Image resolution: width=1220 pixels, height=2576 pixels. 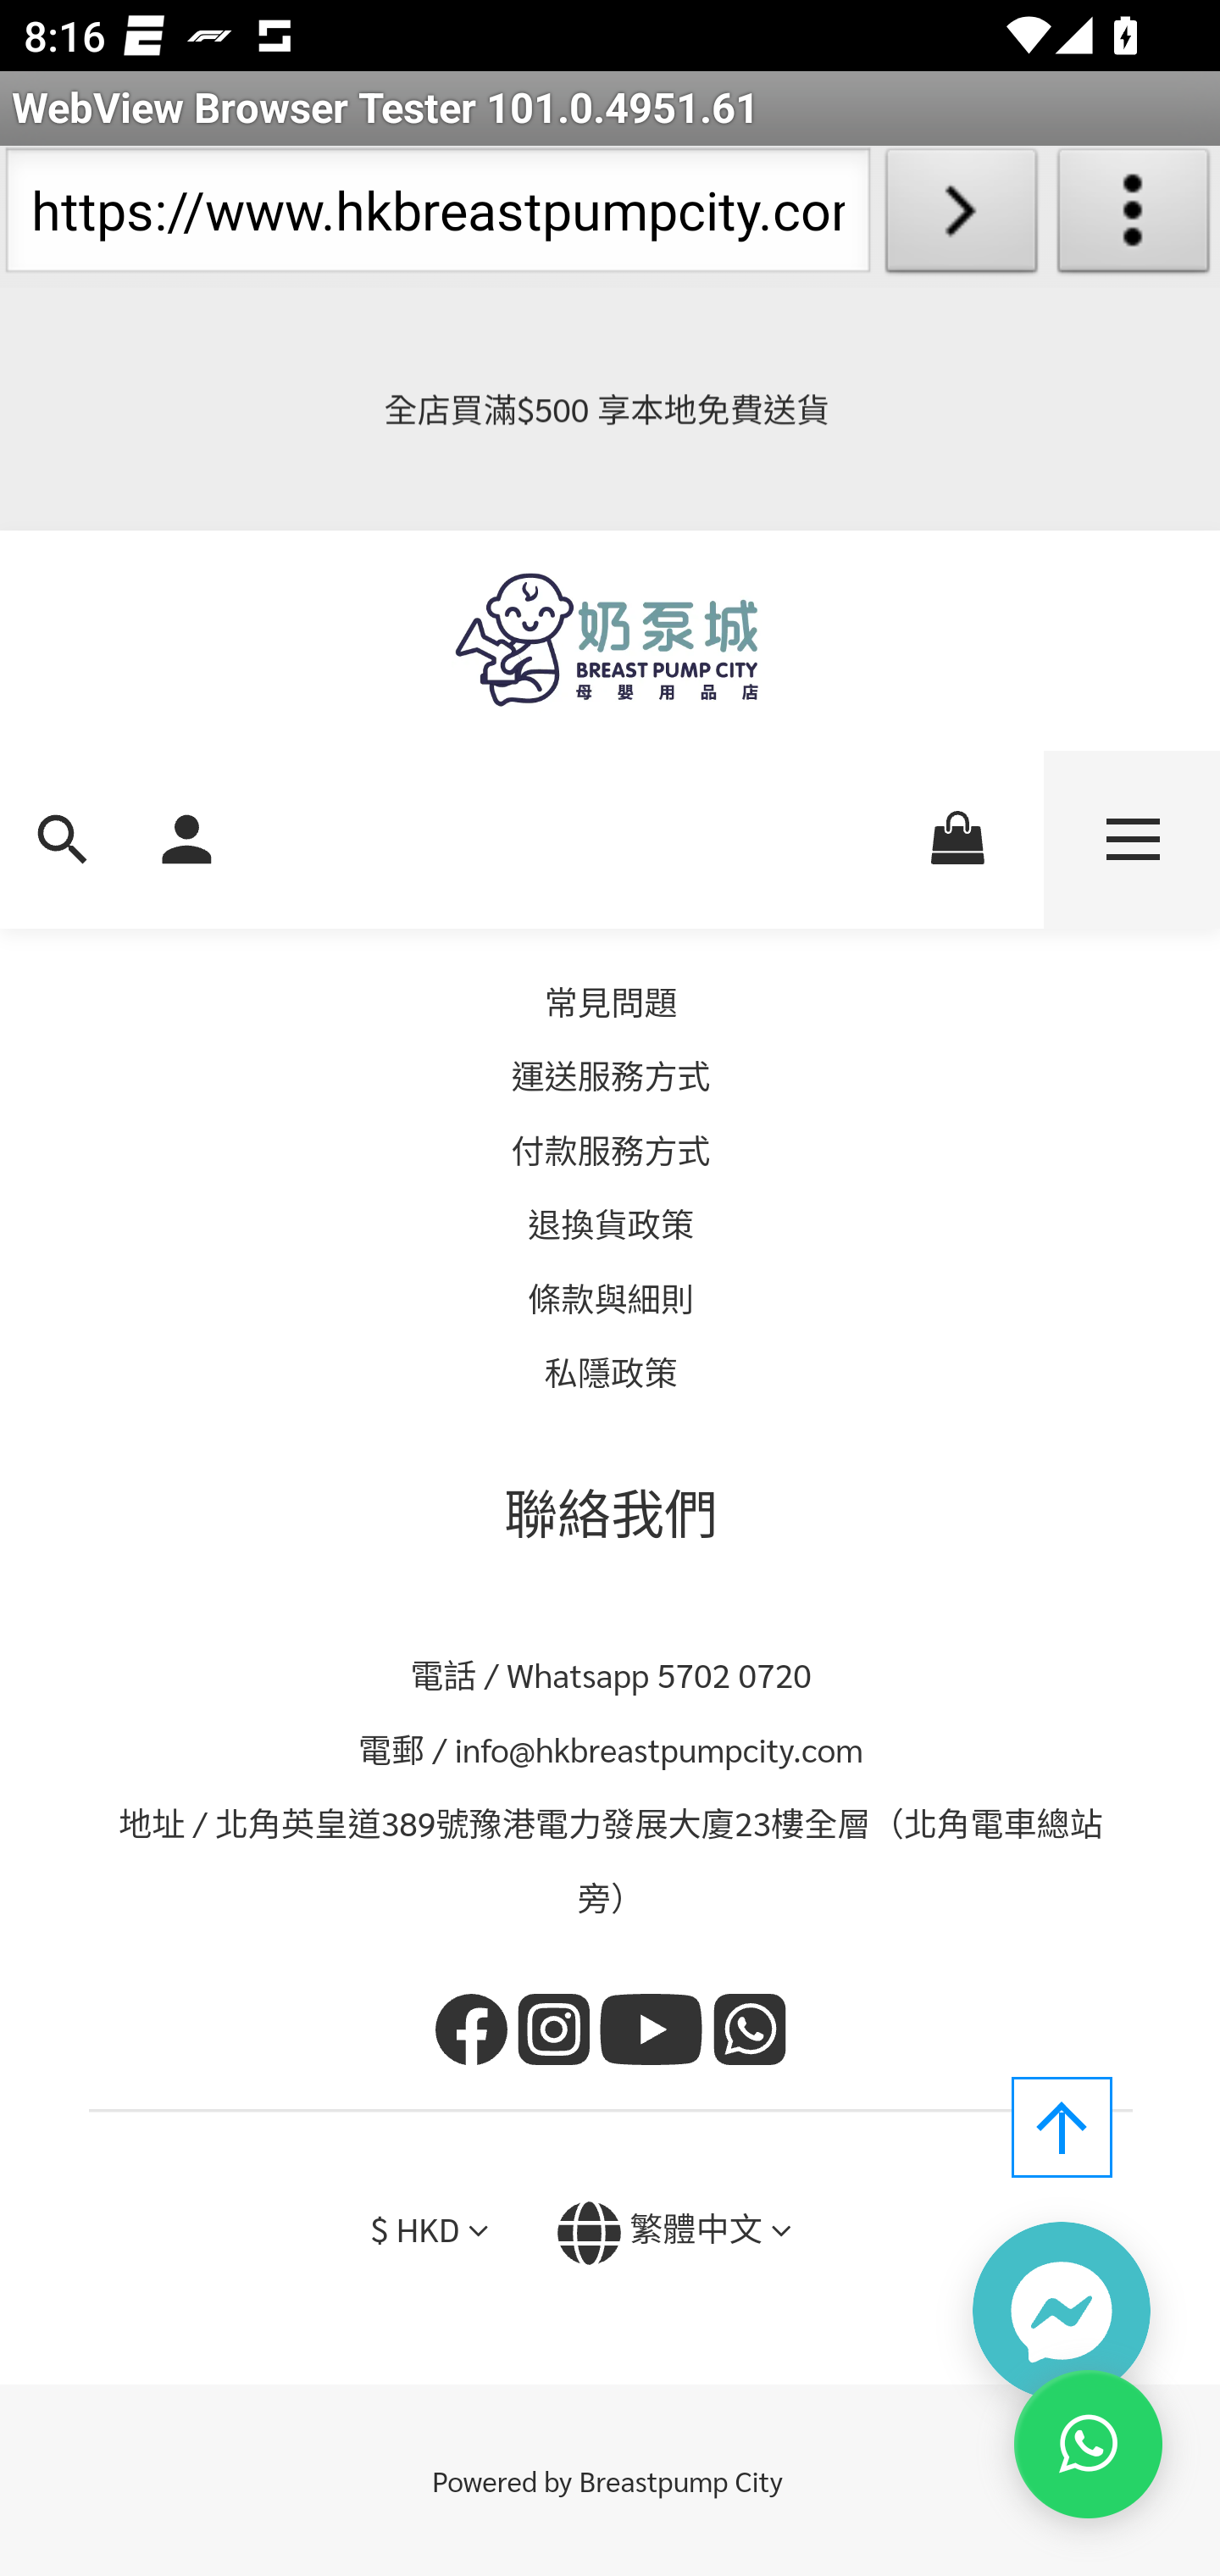 I want to click on 私隱政策, so click(x=610, y=1374).